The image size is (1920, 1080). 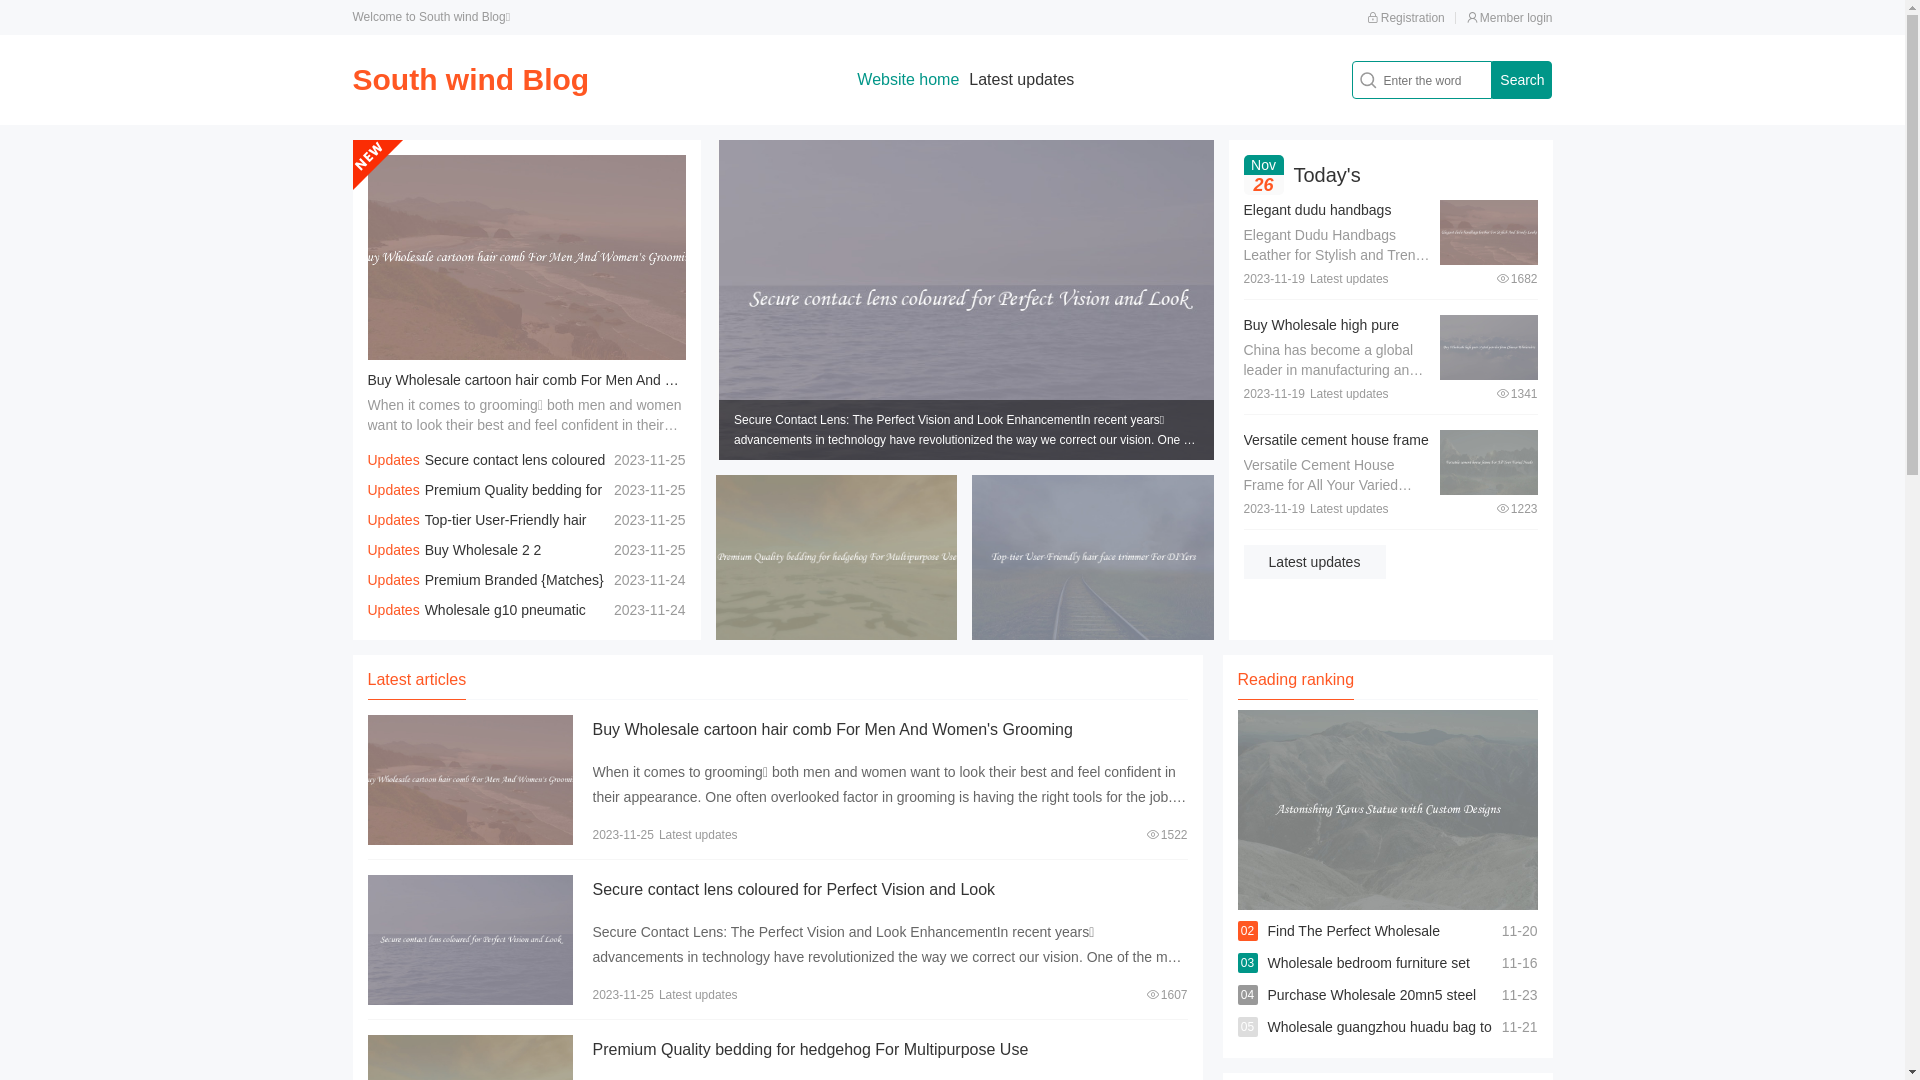 What do you see at coordinates (1318, 230) in the screenshot?
I see `Elegant dudu handbags leather For Stylish And Trendy Looks` at bounding box center [1318, 230].